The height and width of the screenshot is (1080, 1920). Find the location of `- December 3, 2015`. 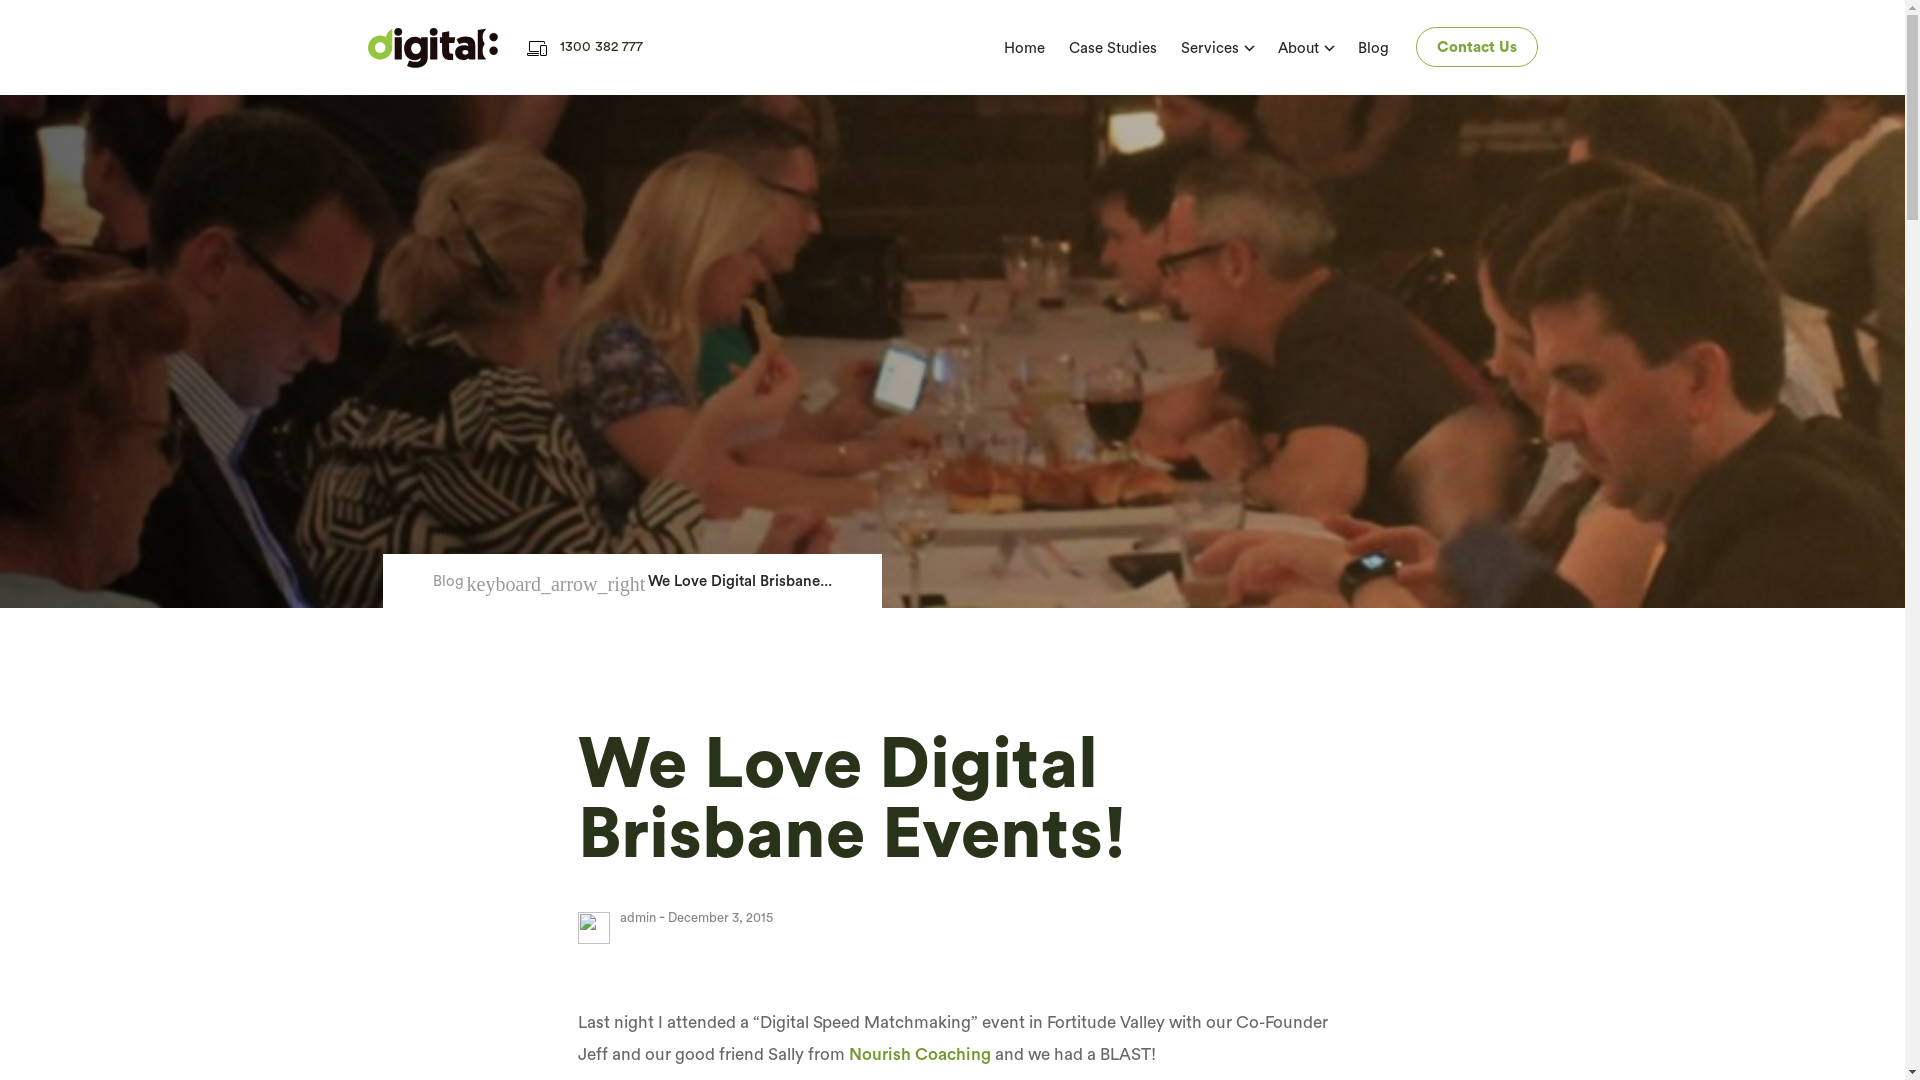

- December 3, 2015 is located at coordinates (714, 918).